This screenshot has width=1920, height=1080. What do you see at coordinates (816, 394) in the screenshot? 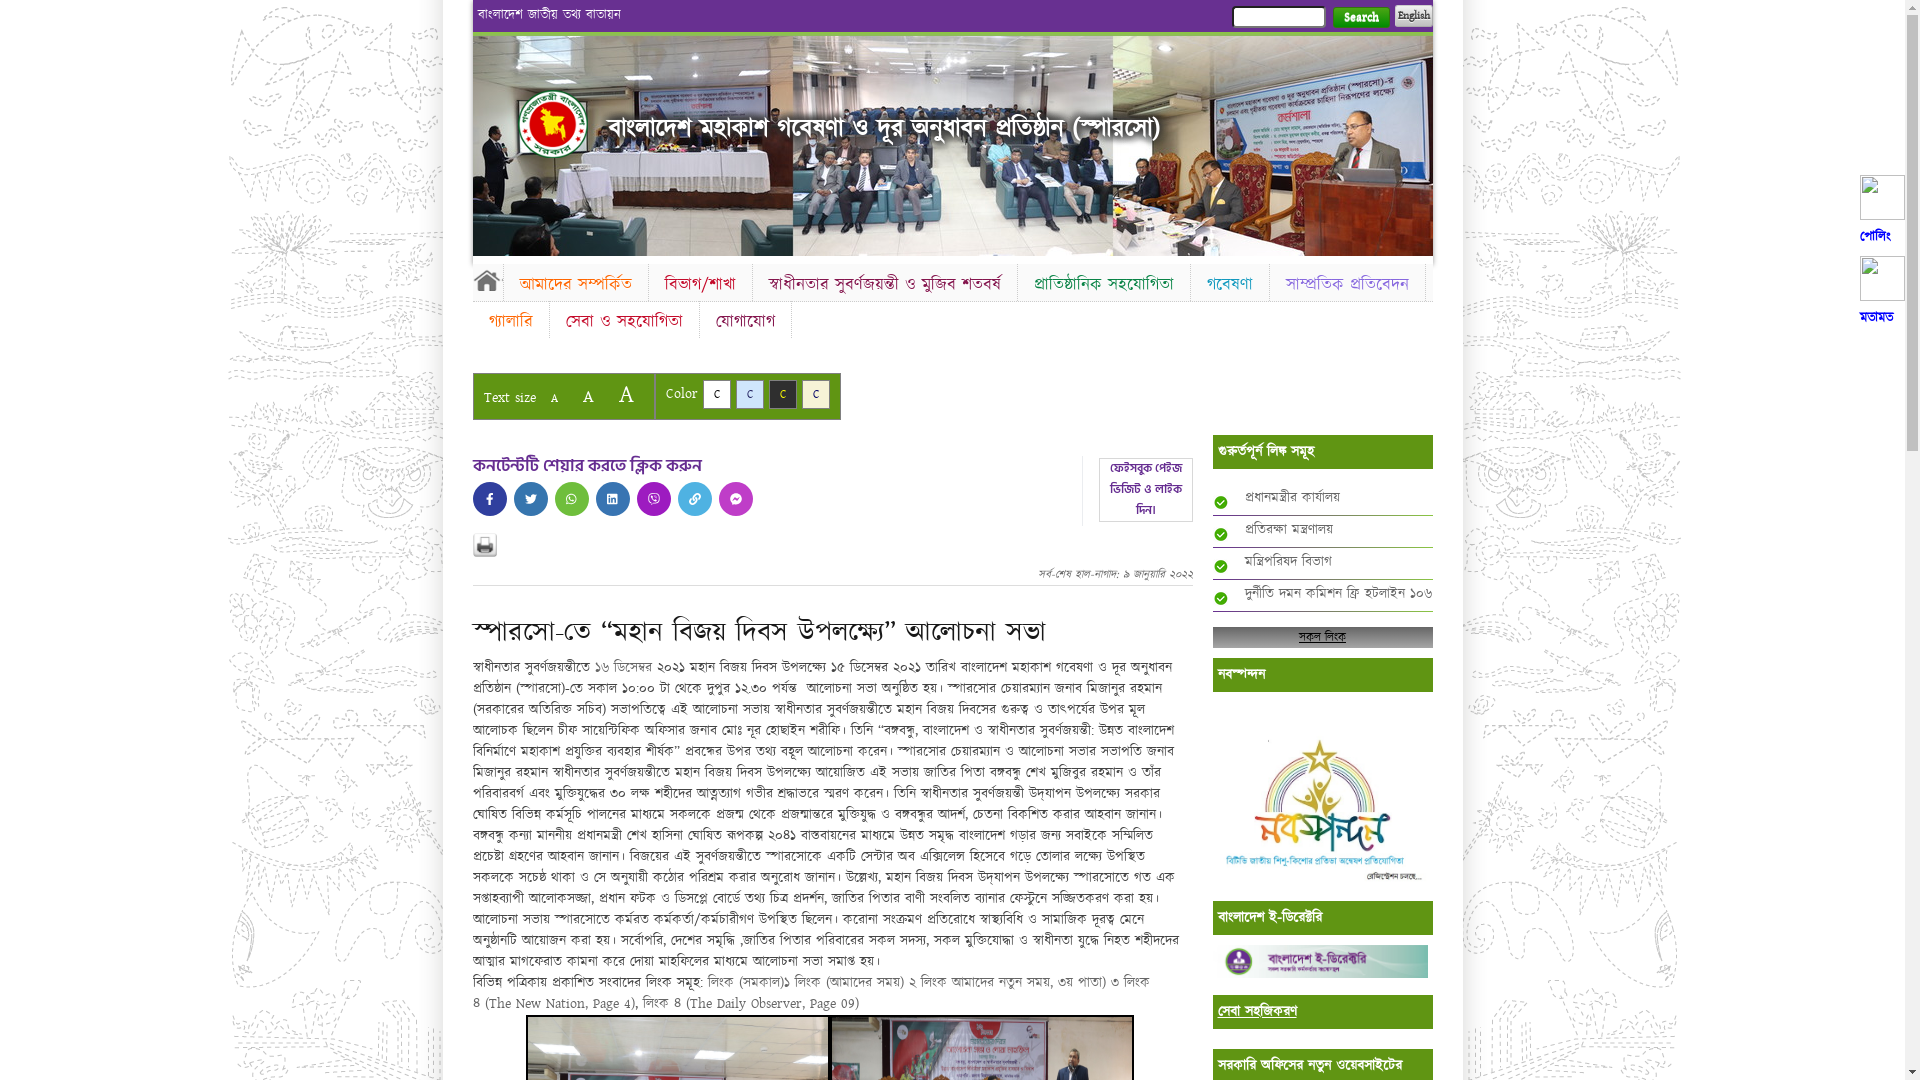
I see `C` at bounding box center [816, 394].